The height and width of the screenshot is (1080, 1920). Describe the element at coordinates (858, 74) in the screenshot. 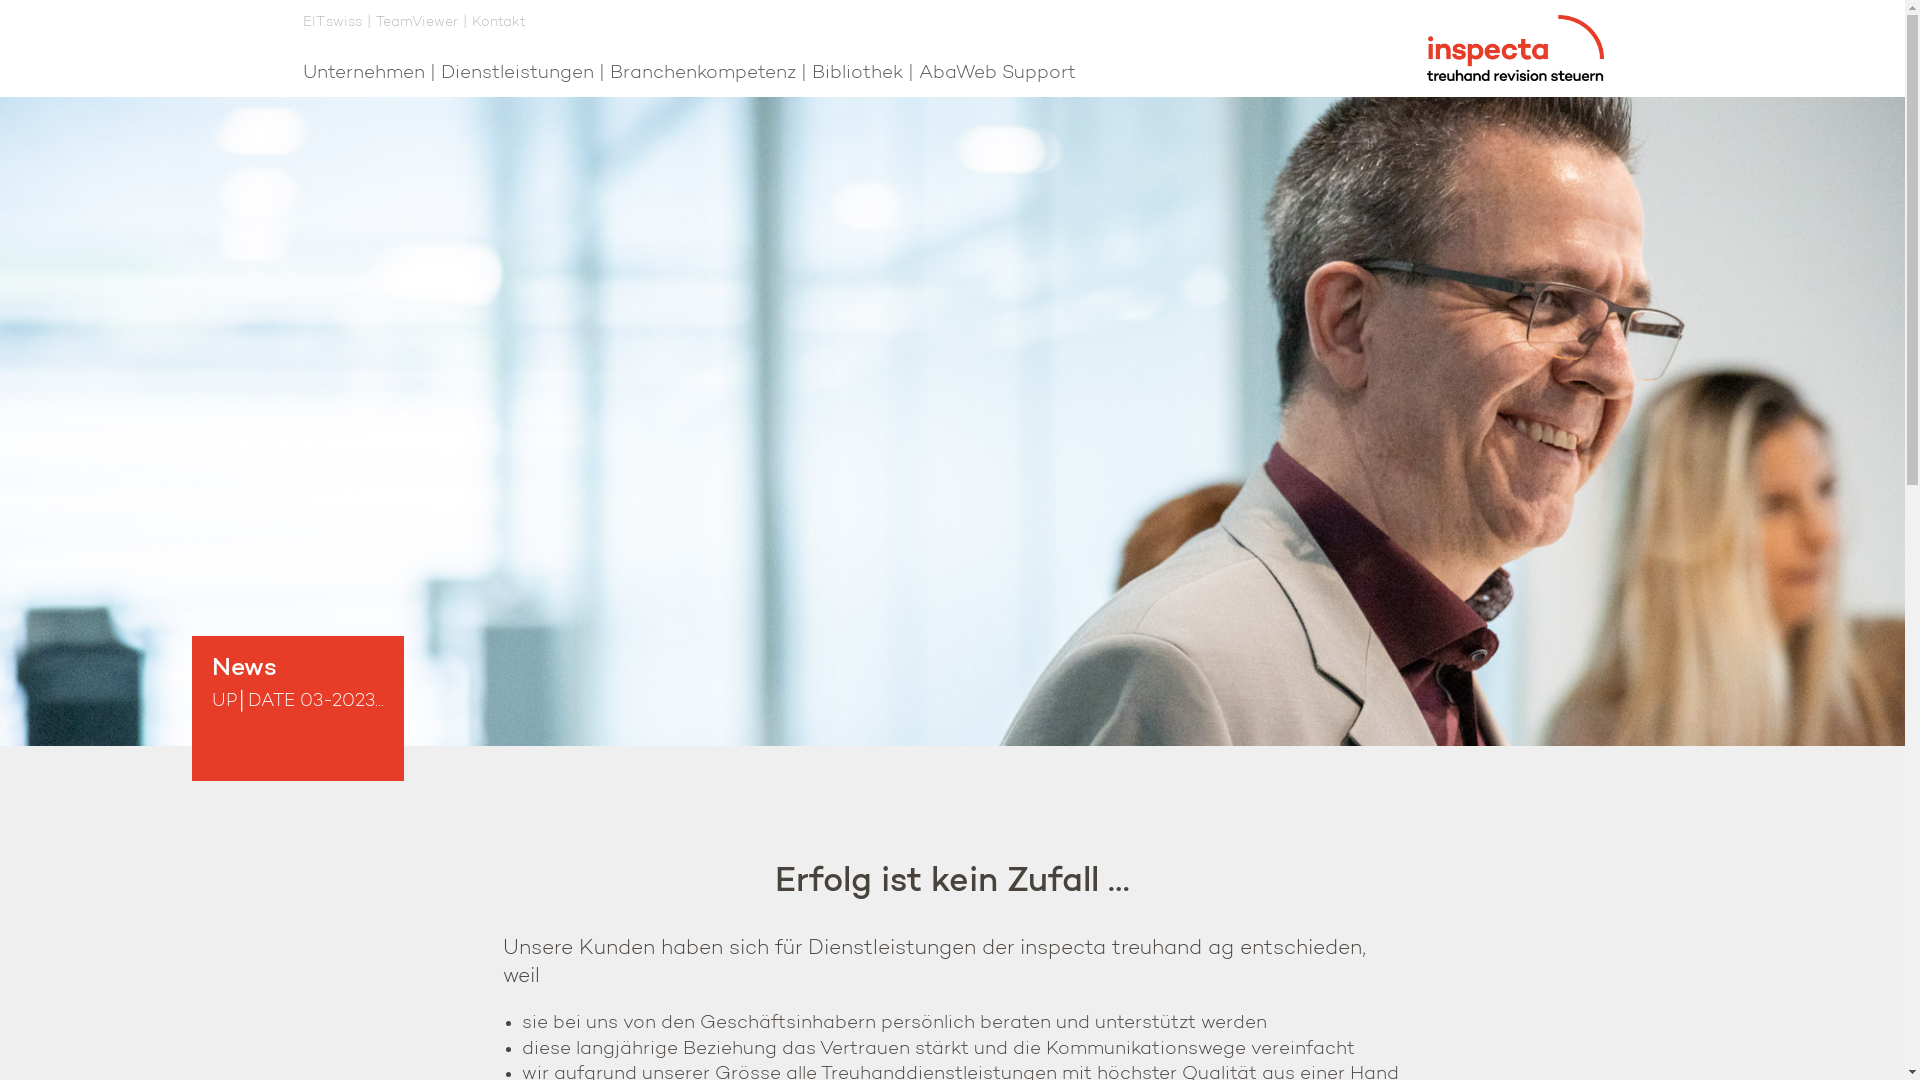

I see `Bibliothek` at that location.